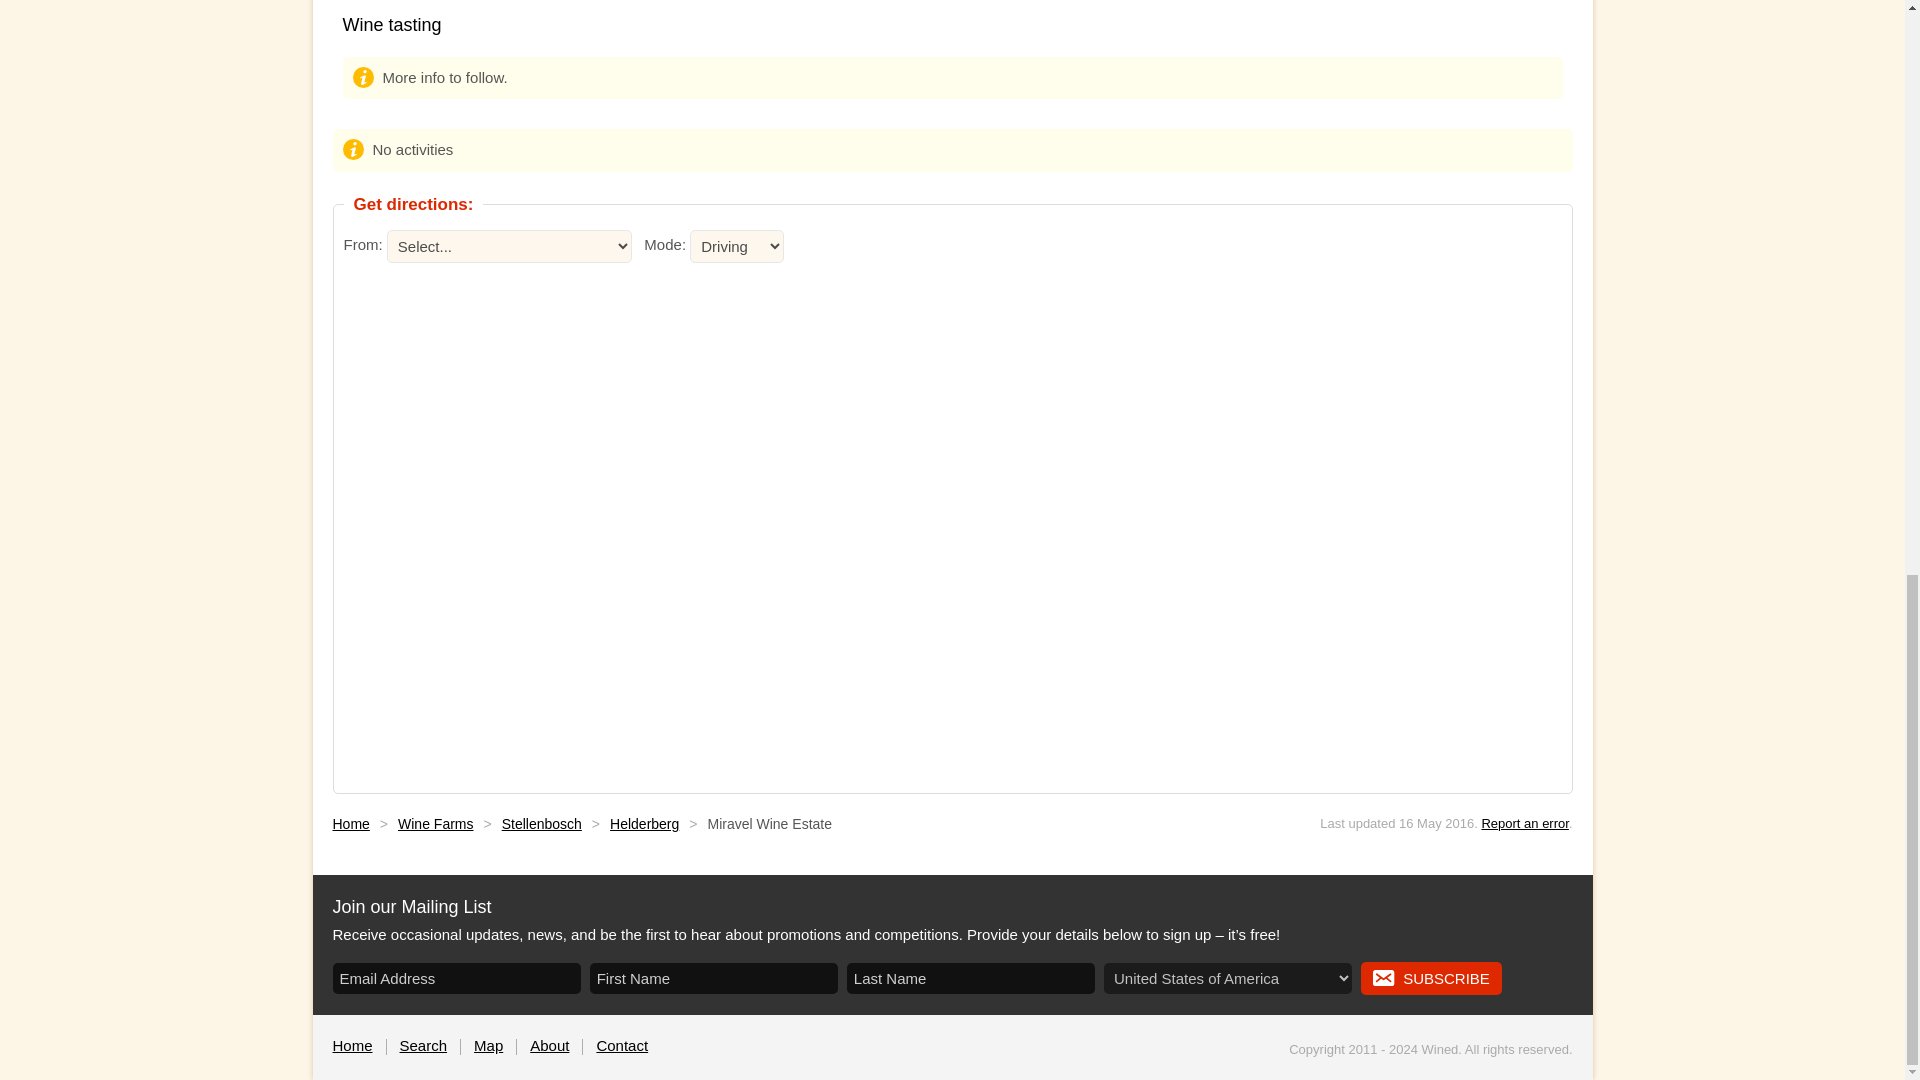 The width and height of the screenshot is (1920, 1080). What do you see at coordinates (391, 24) in the screenshot?
I see `Wine tasting` at bounding box center [391, 24].